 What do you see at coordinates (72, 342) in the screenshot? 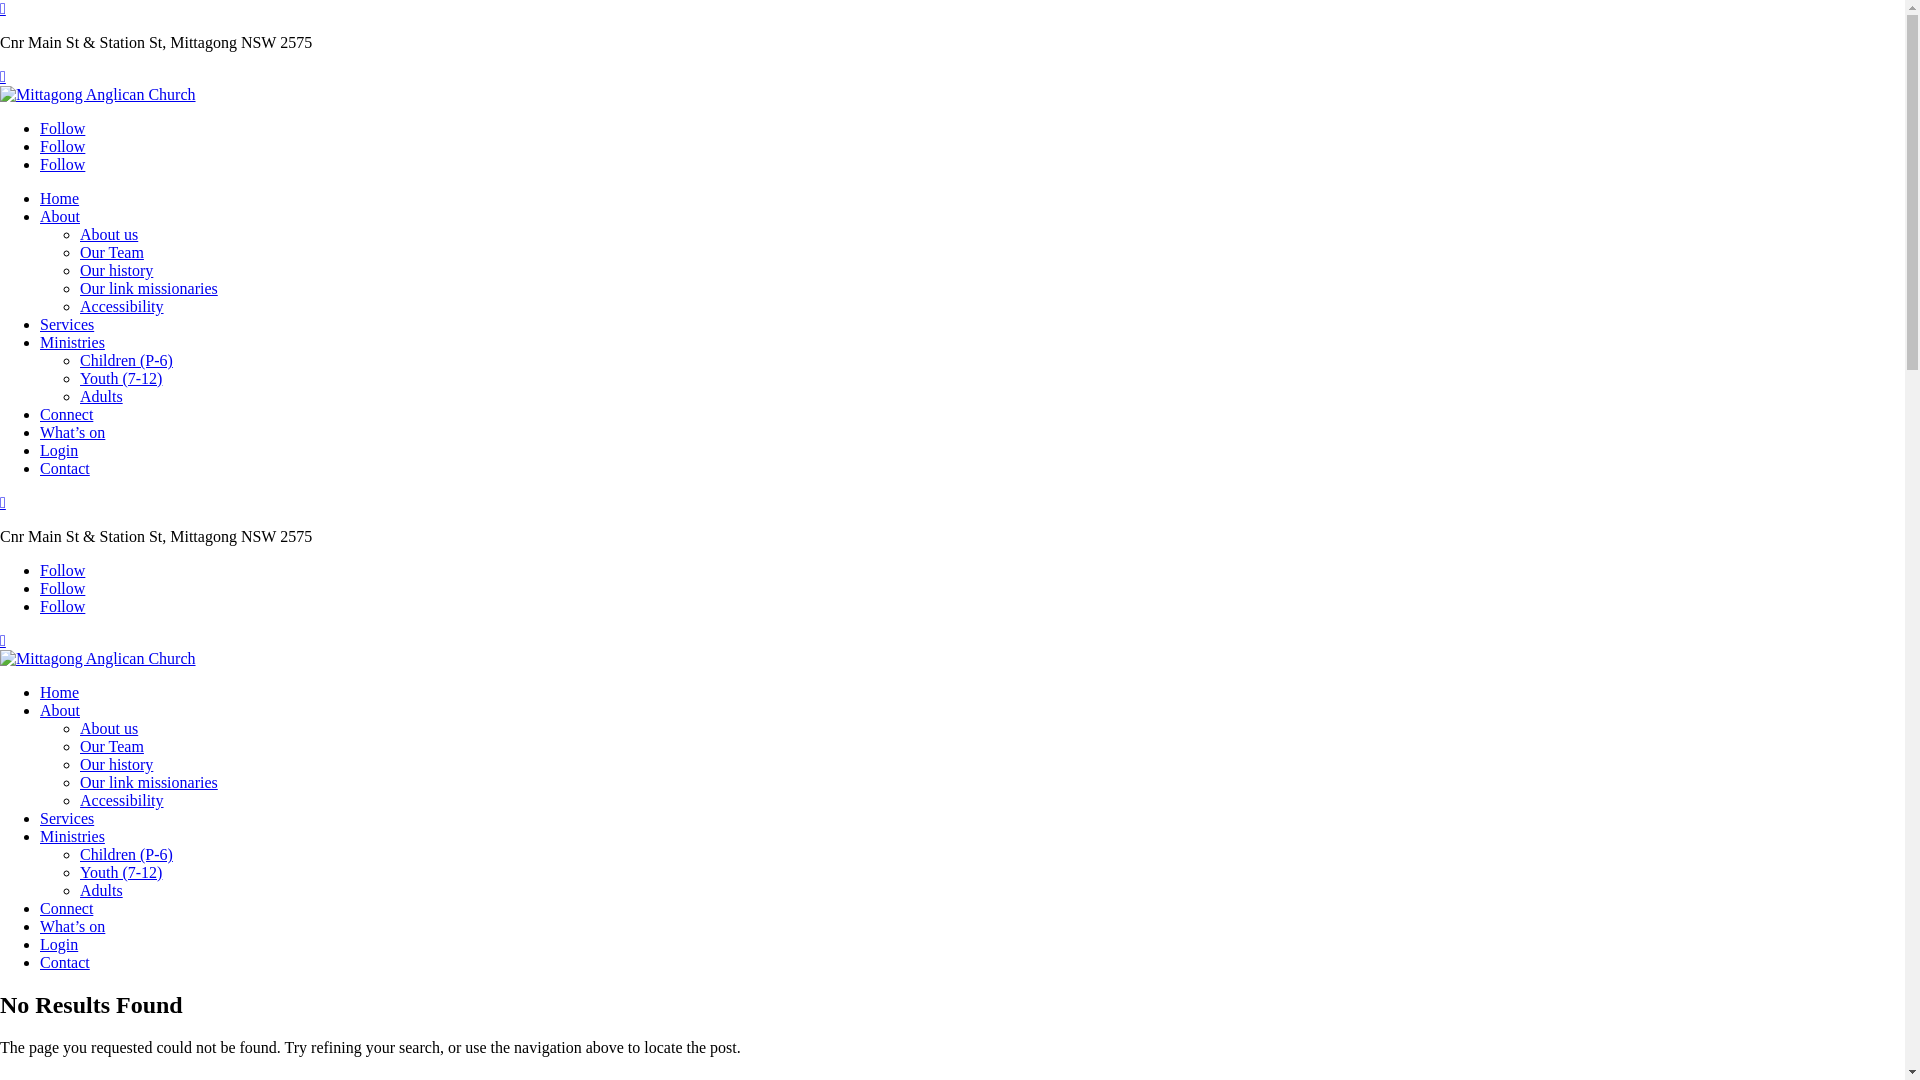
I see `Ministries` at bounding box center [72, 342].